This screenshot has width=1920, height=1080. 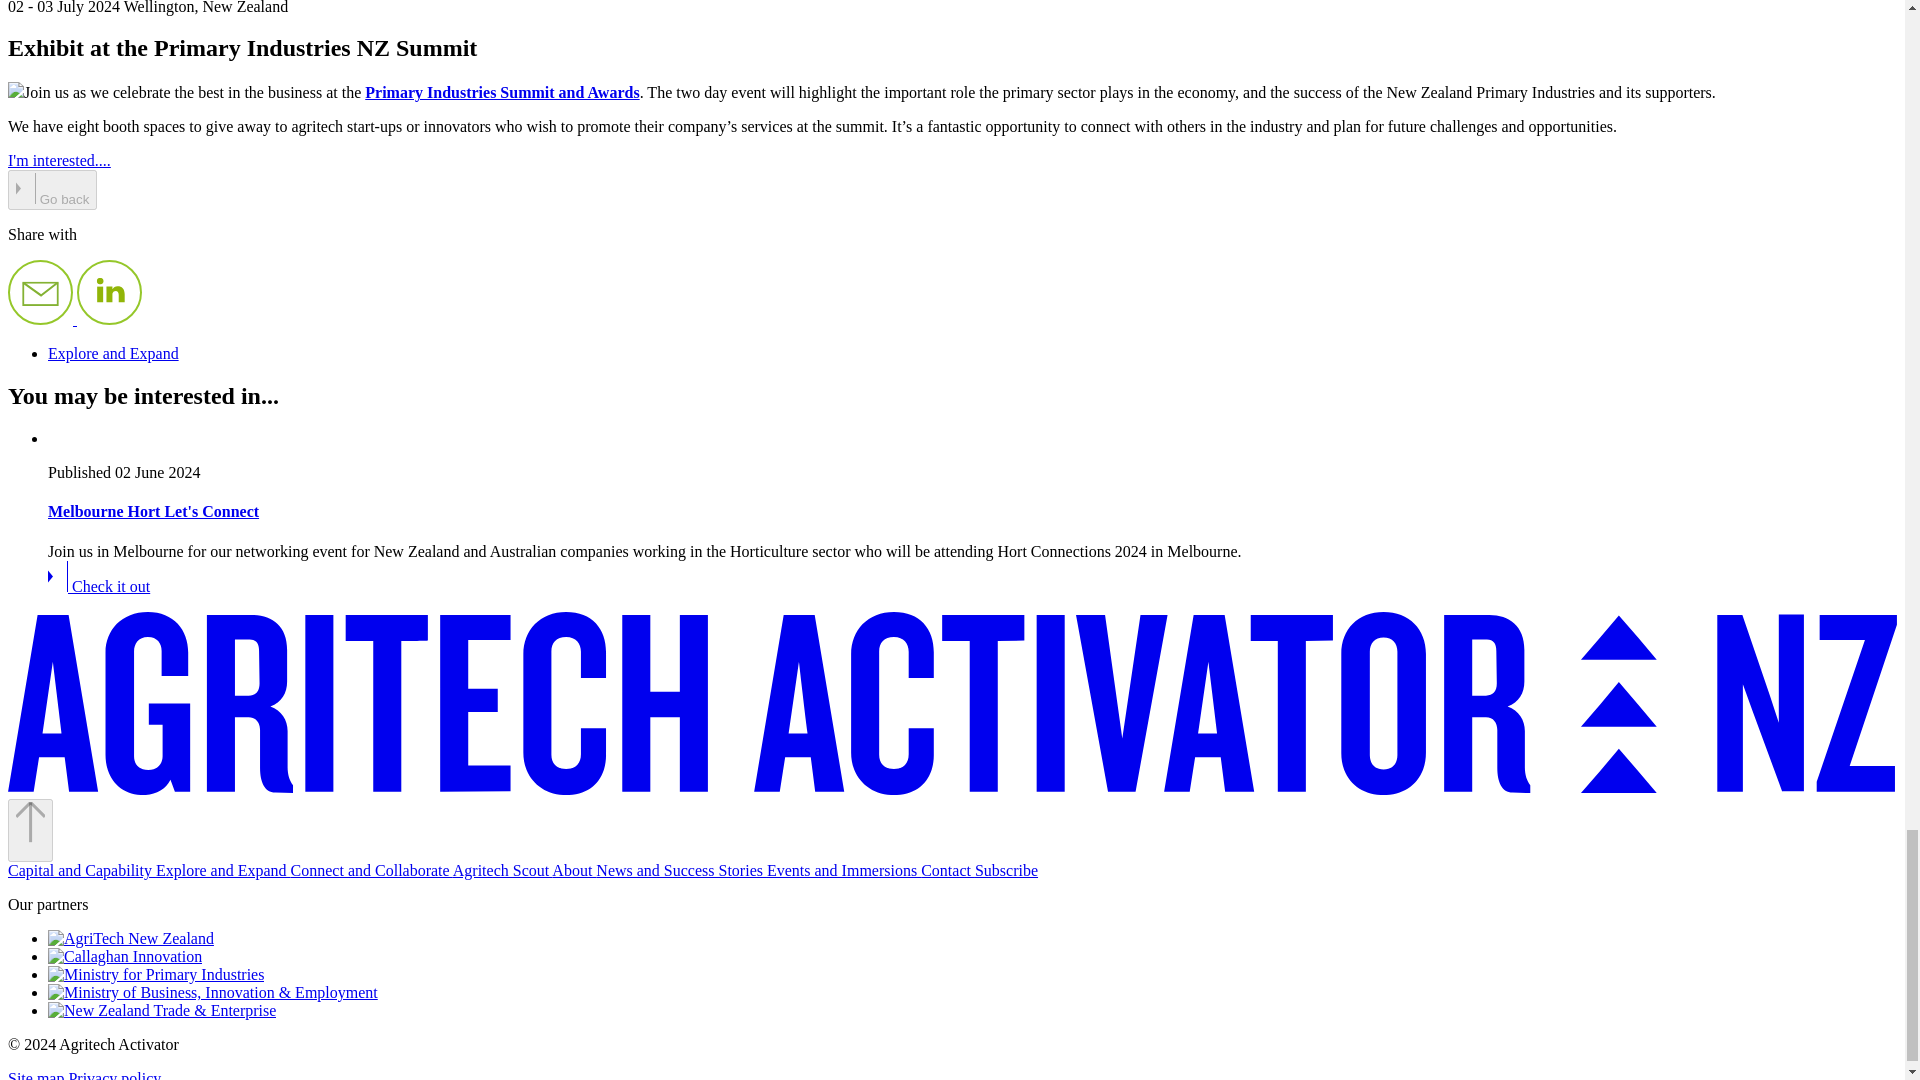 I want to click on Capital and Capability, so click(x=81, y=870).